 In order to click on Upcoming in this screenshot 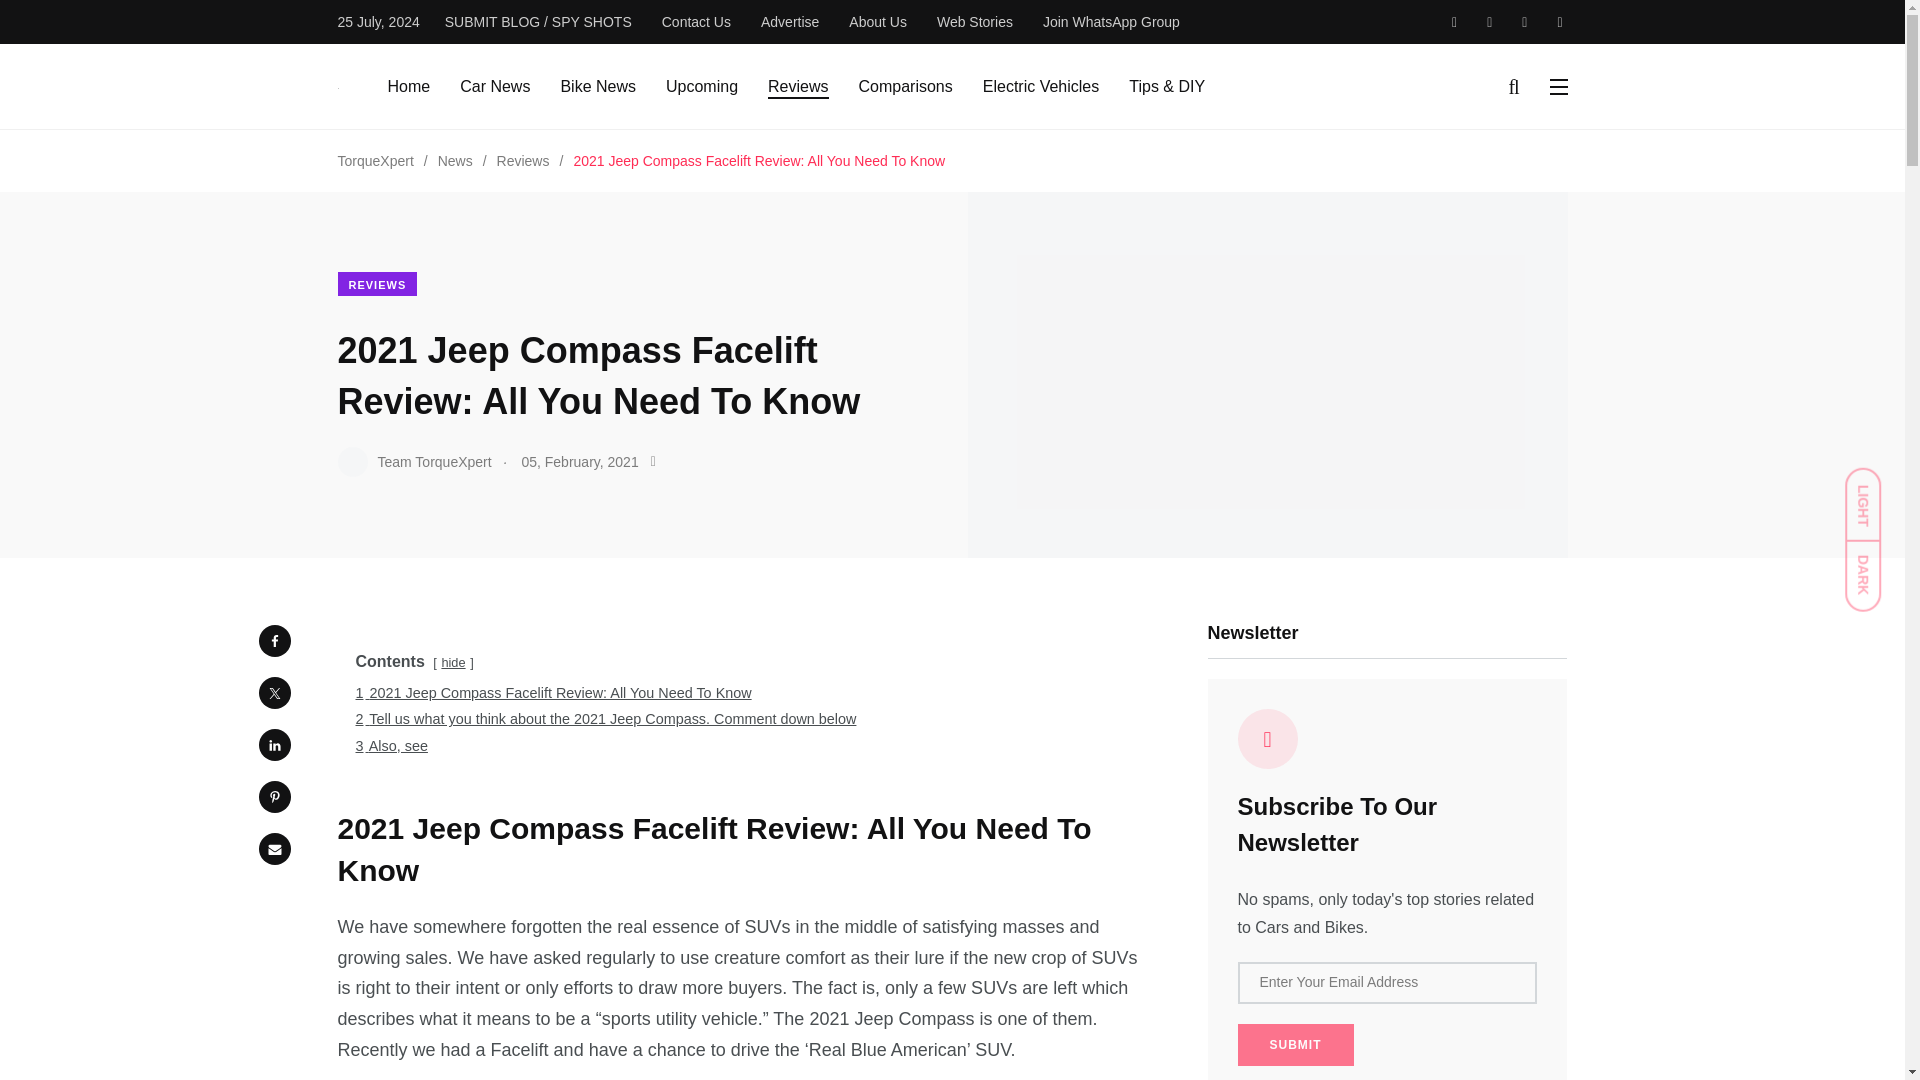, I will do `click(702, 86)`.